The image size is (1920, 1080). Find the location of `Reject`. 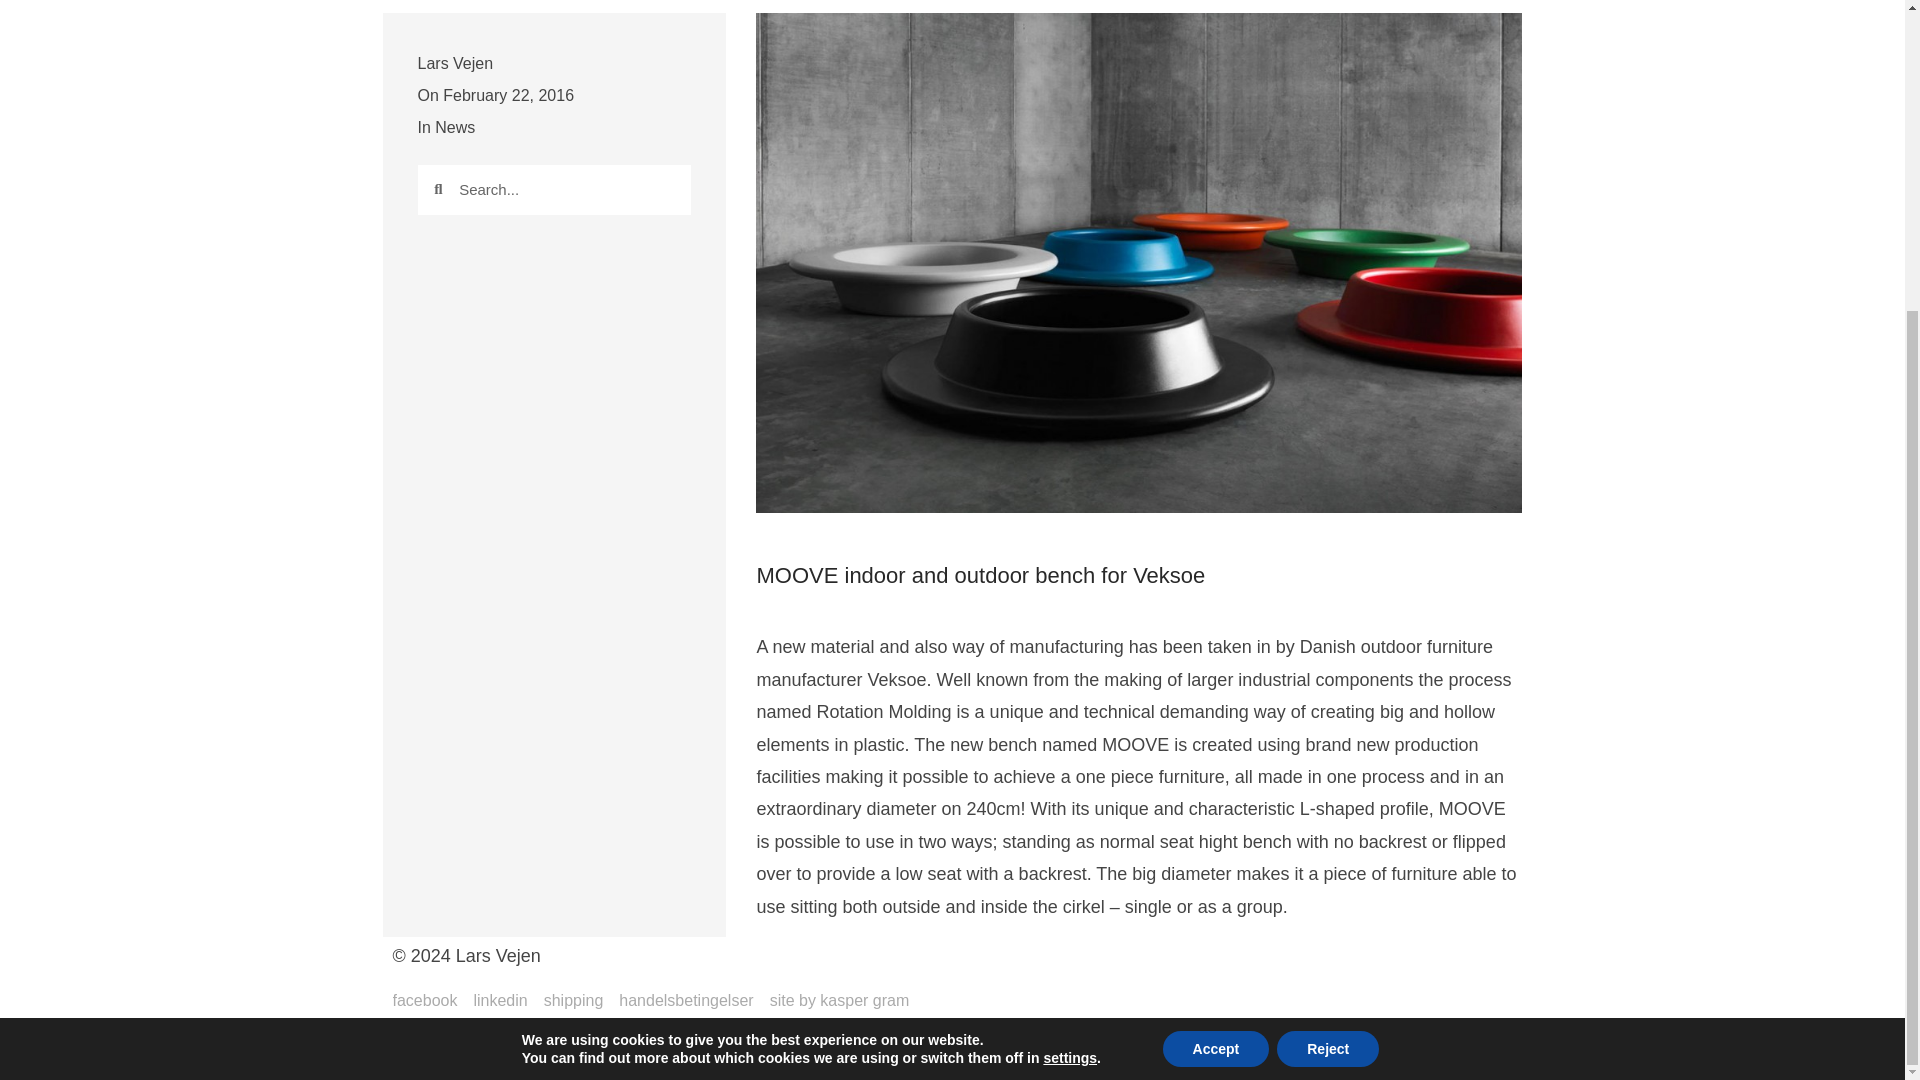

Reject is located at coordinates (1327, 626).